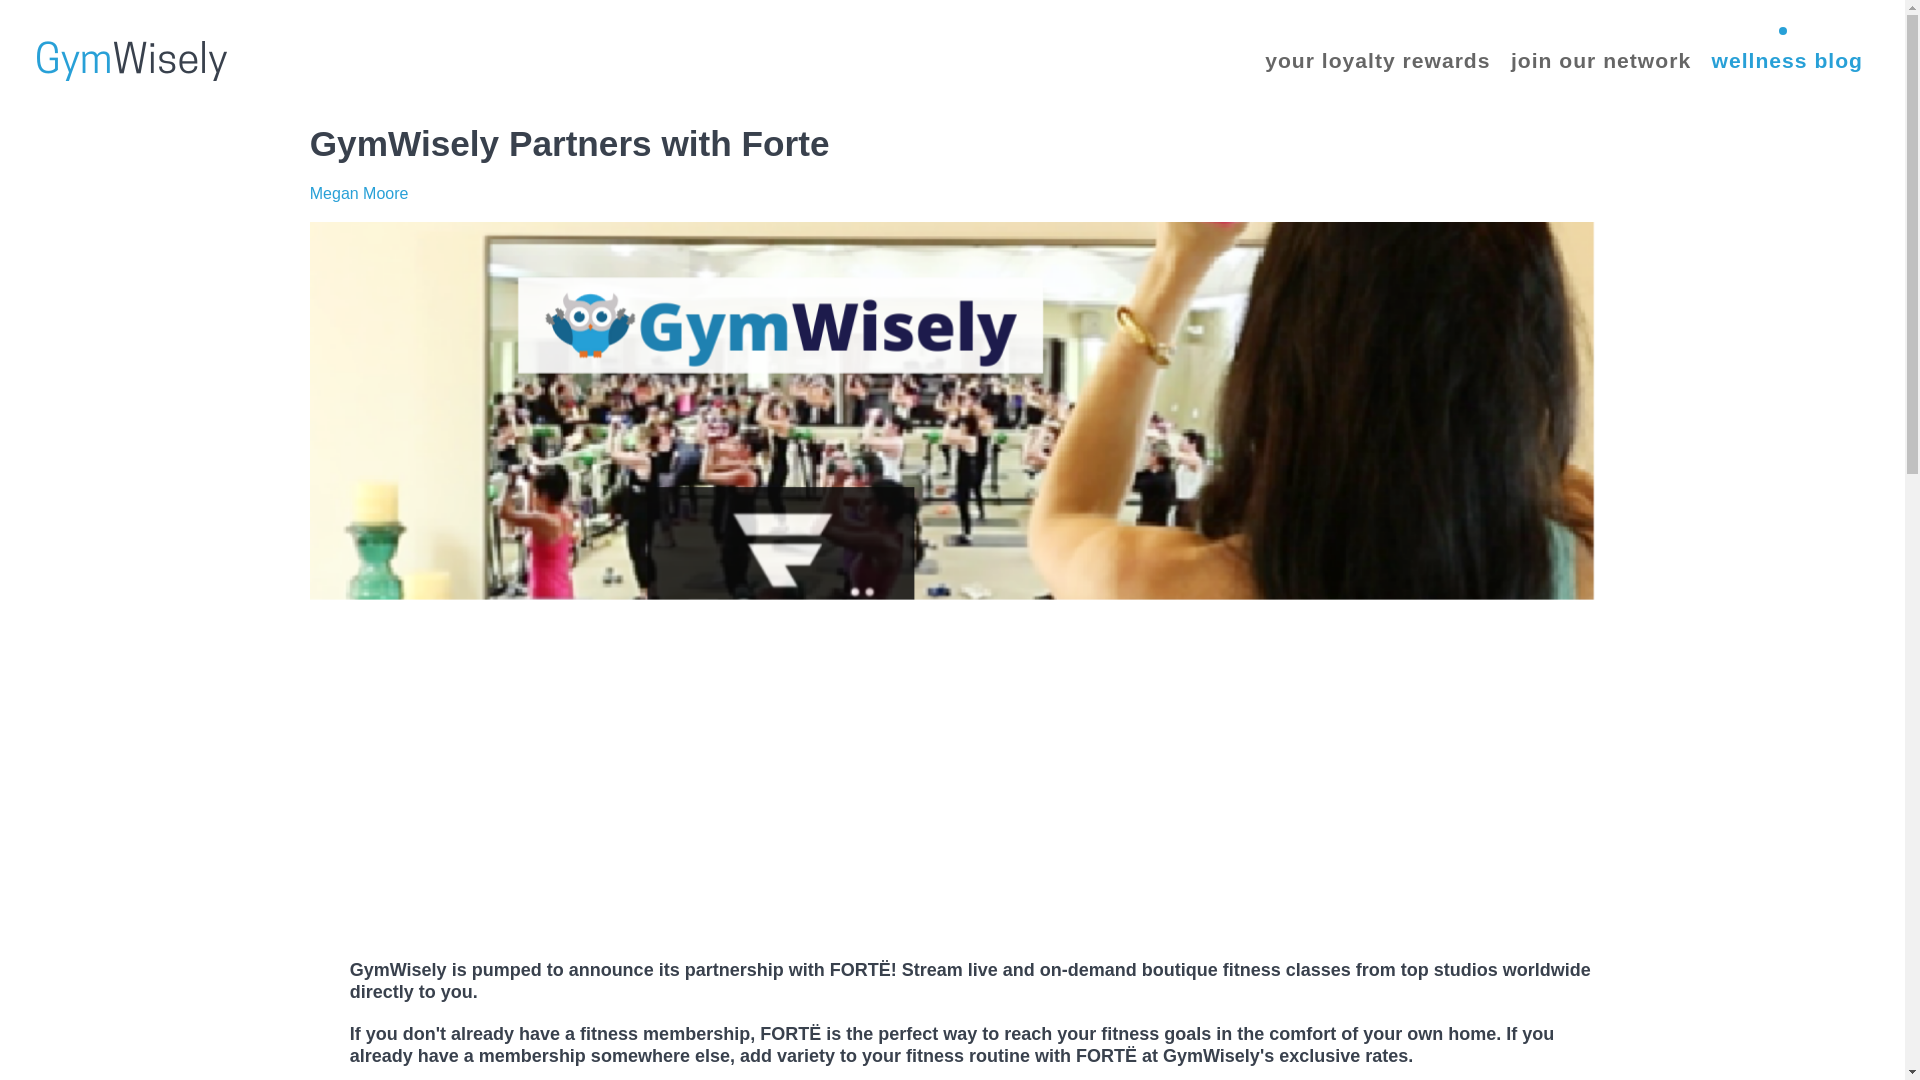 The width and height of the screenshot is (1920, 1080). Describe the element at coordinates (1601, 58) in the screenshot. I see `join our network` at that location.